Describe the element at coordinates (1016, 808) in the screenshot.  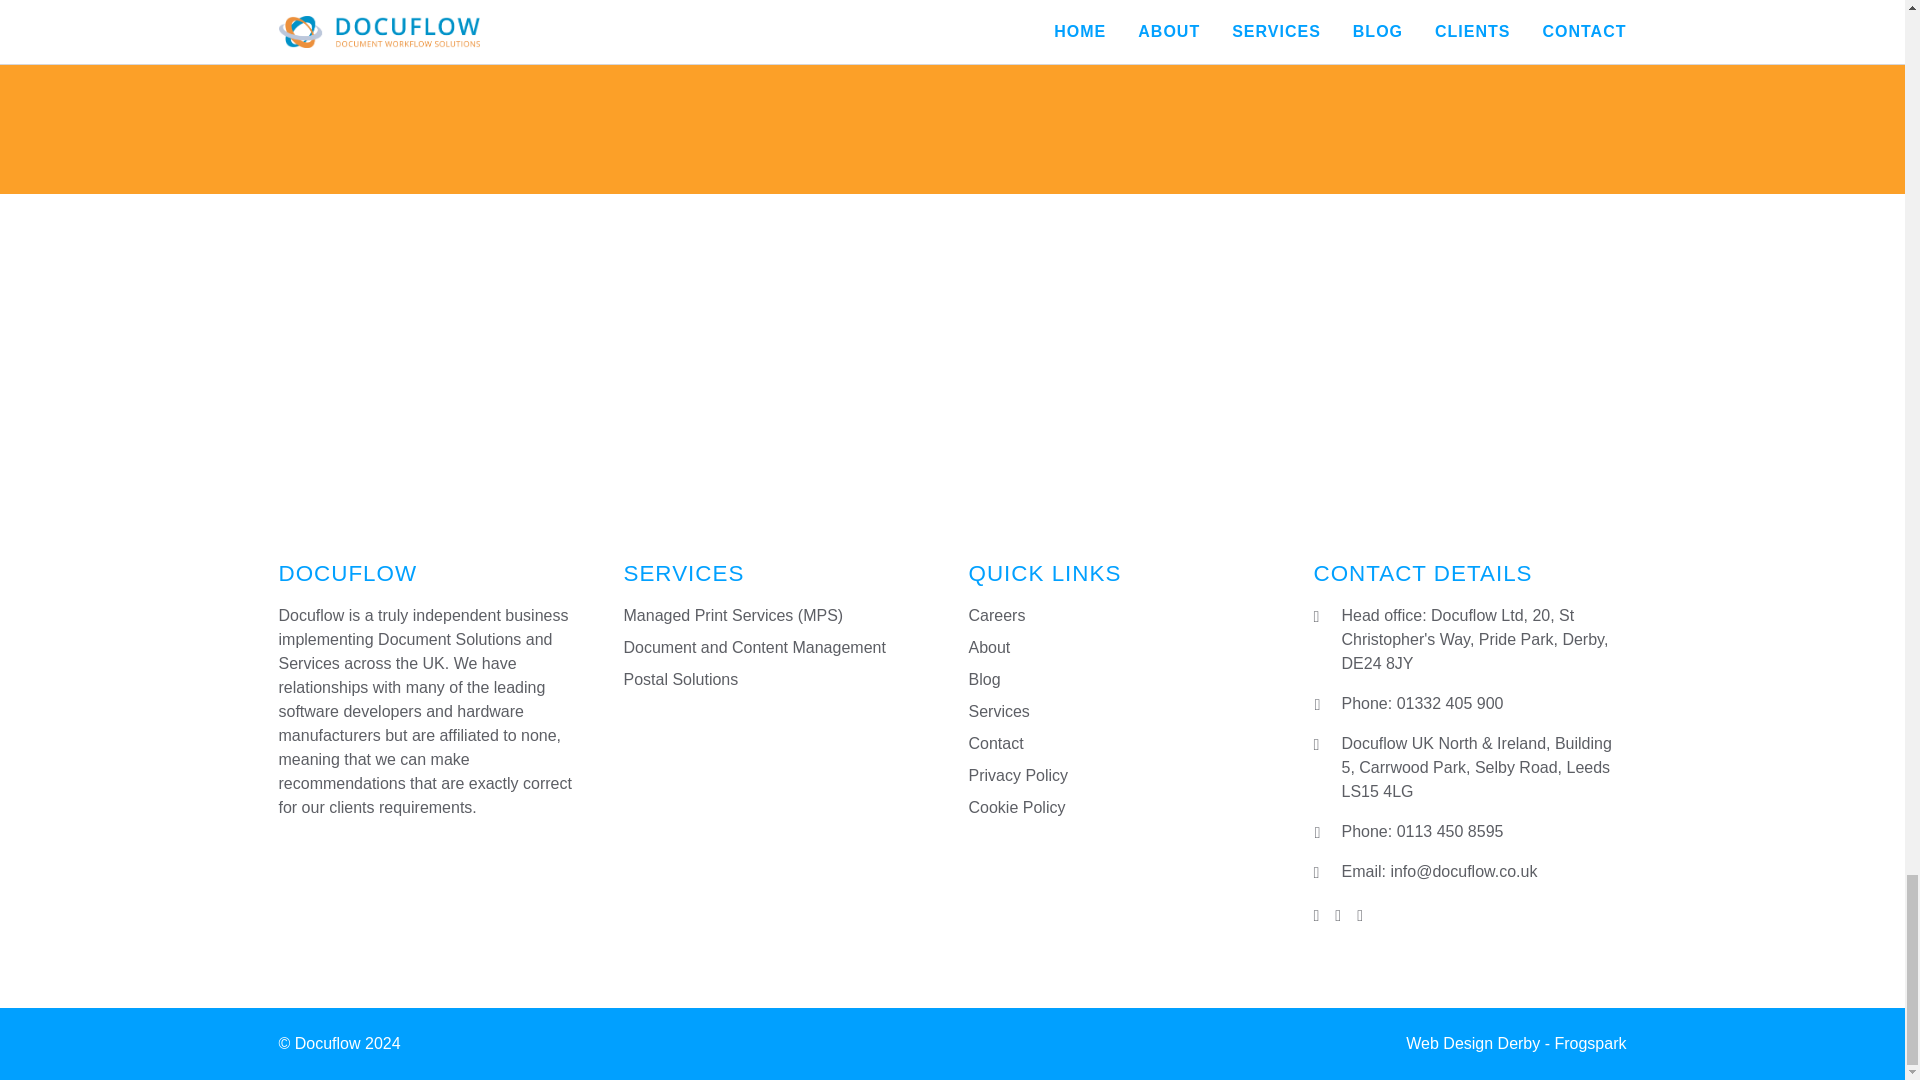
I see `Cookie Policy` at that location.